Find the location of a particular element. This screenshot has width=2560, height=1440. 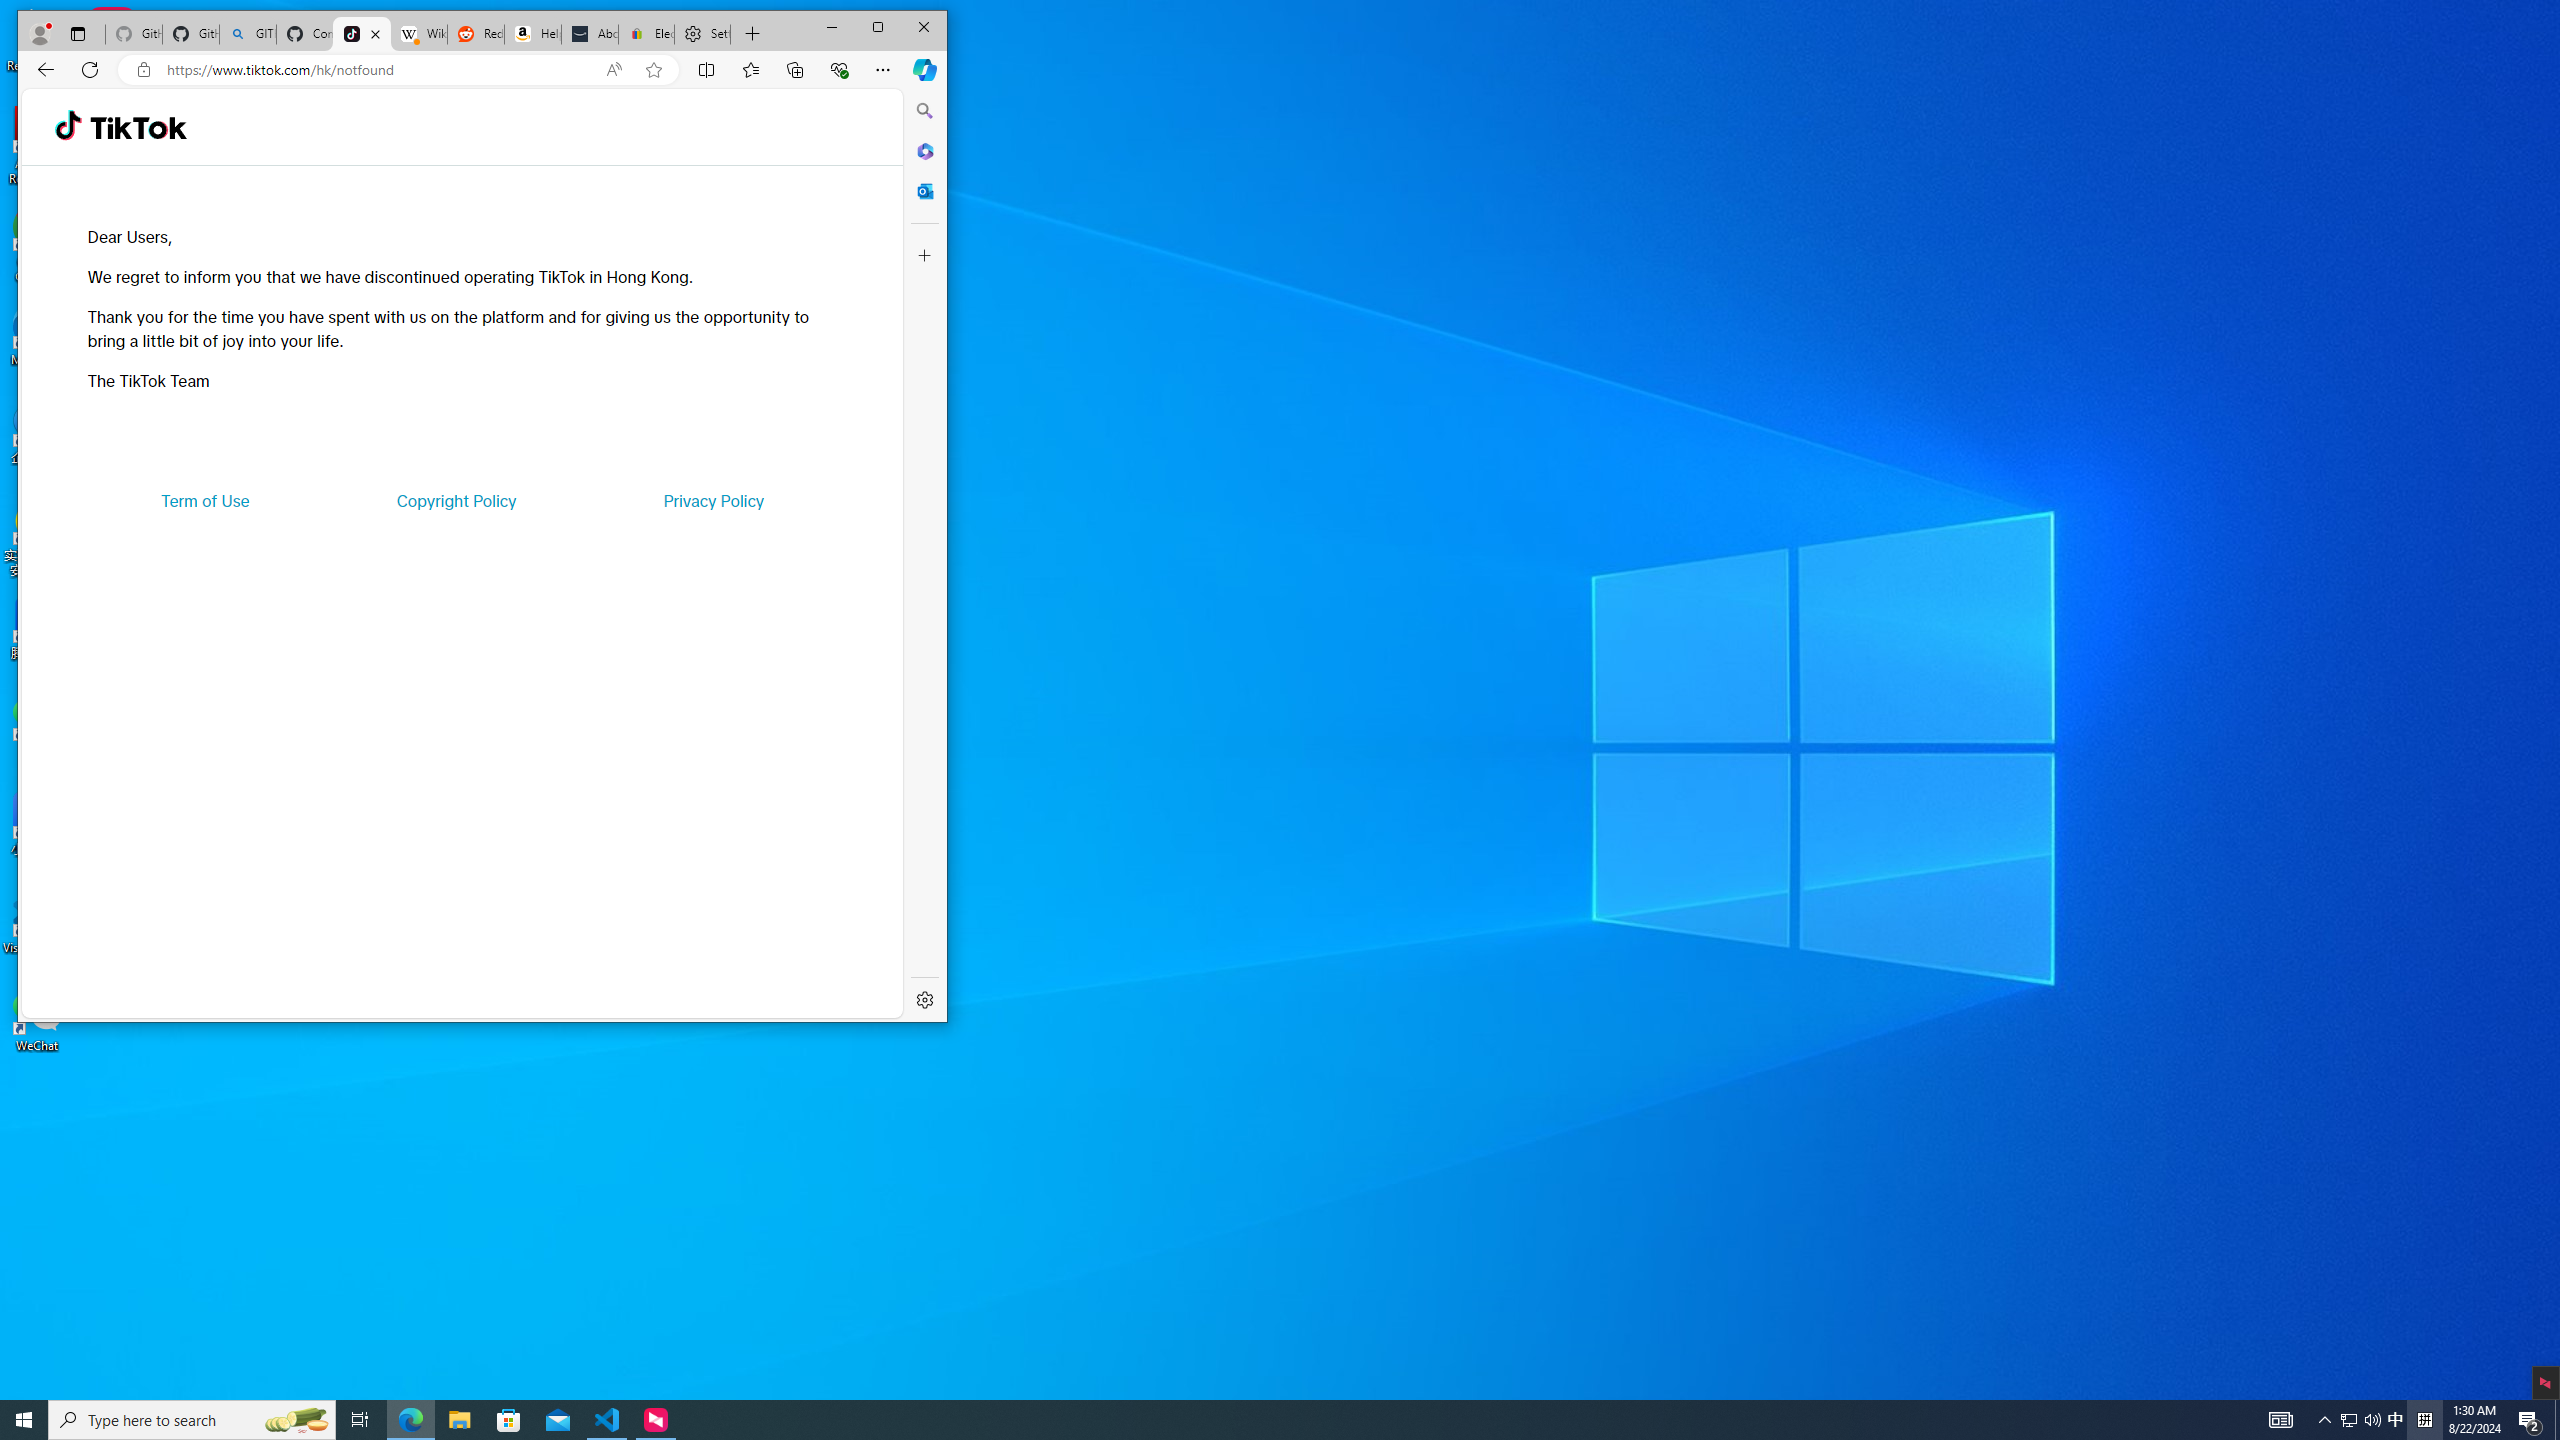

Visual Studio Code - 1 running window is located at coordinates (608, 1420).